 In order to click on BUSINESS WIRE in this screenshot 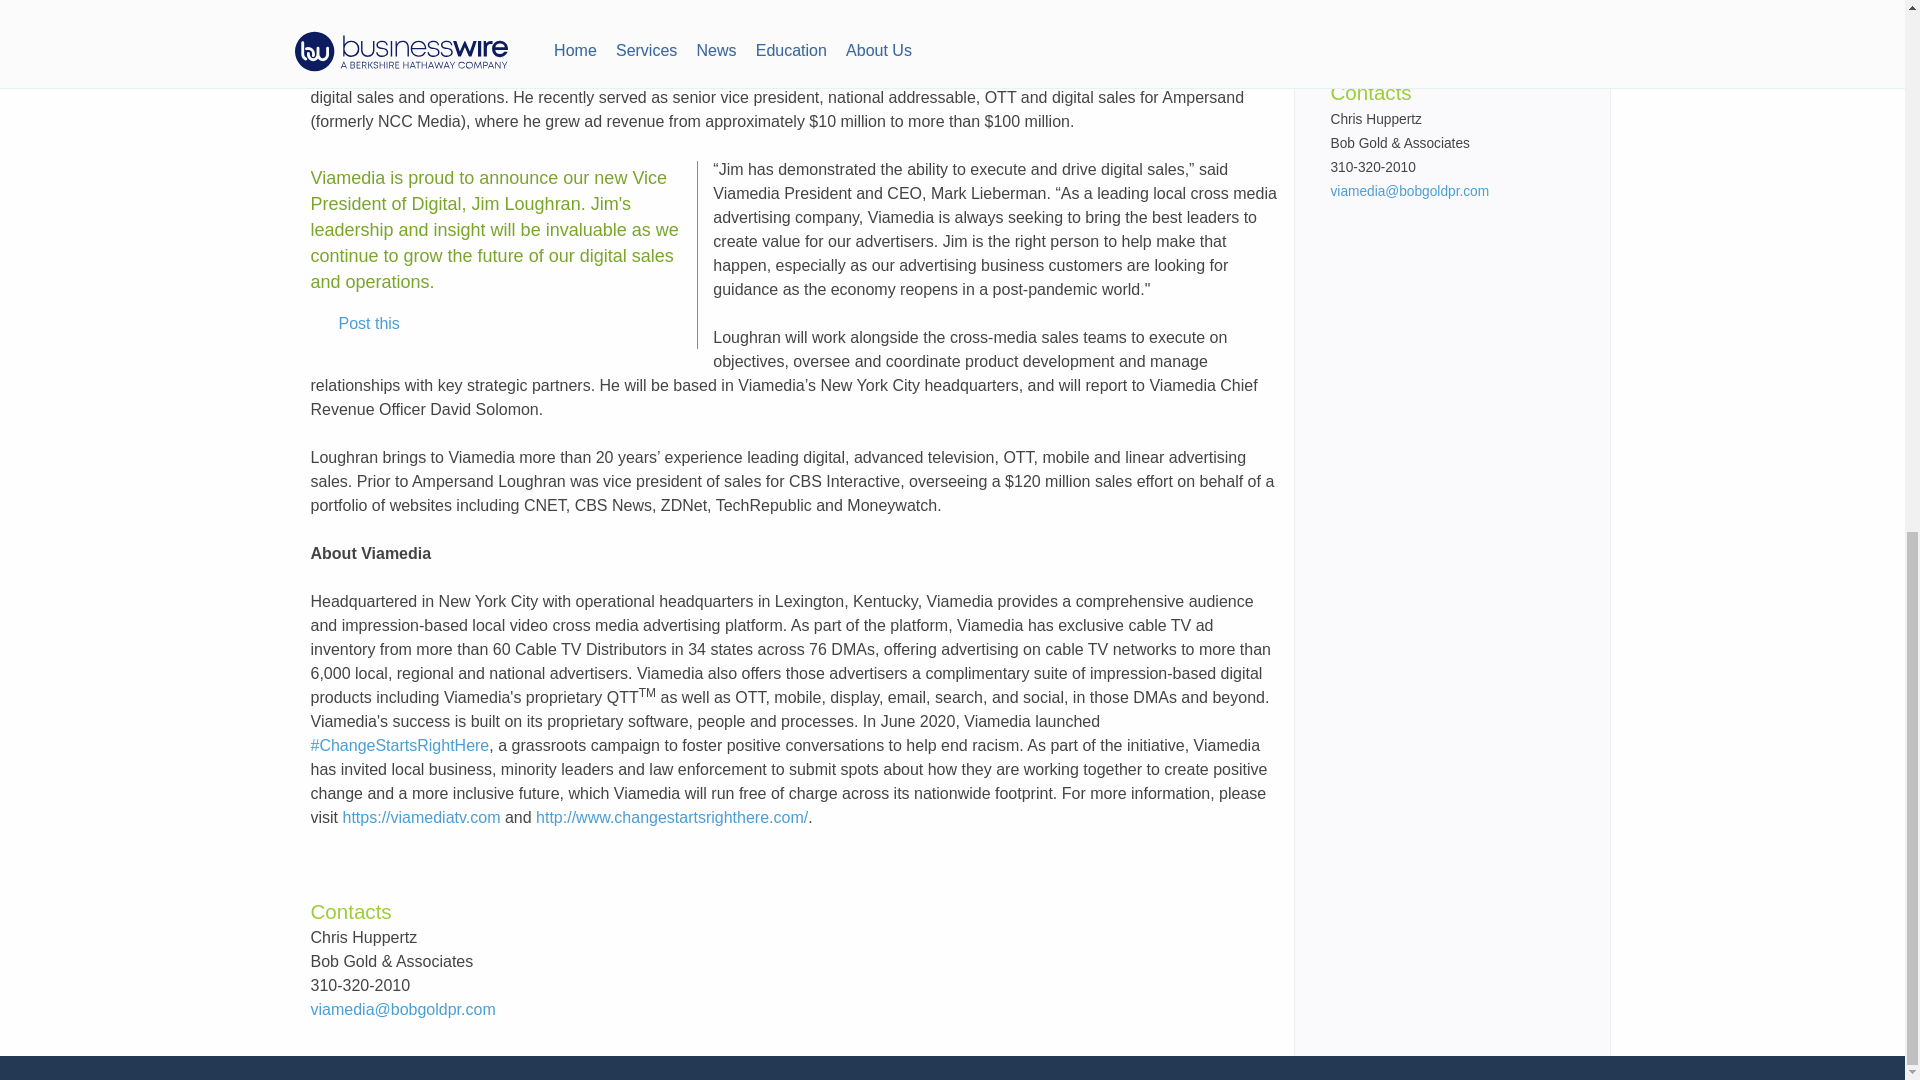, I will do `click(476, 50)`.